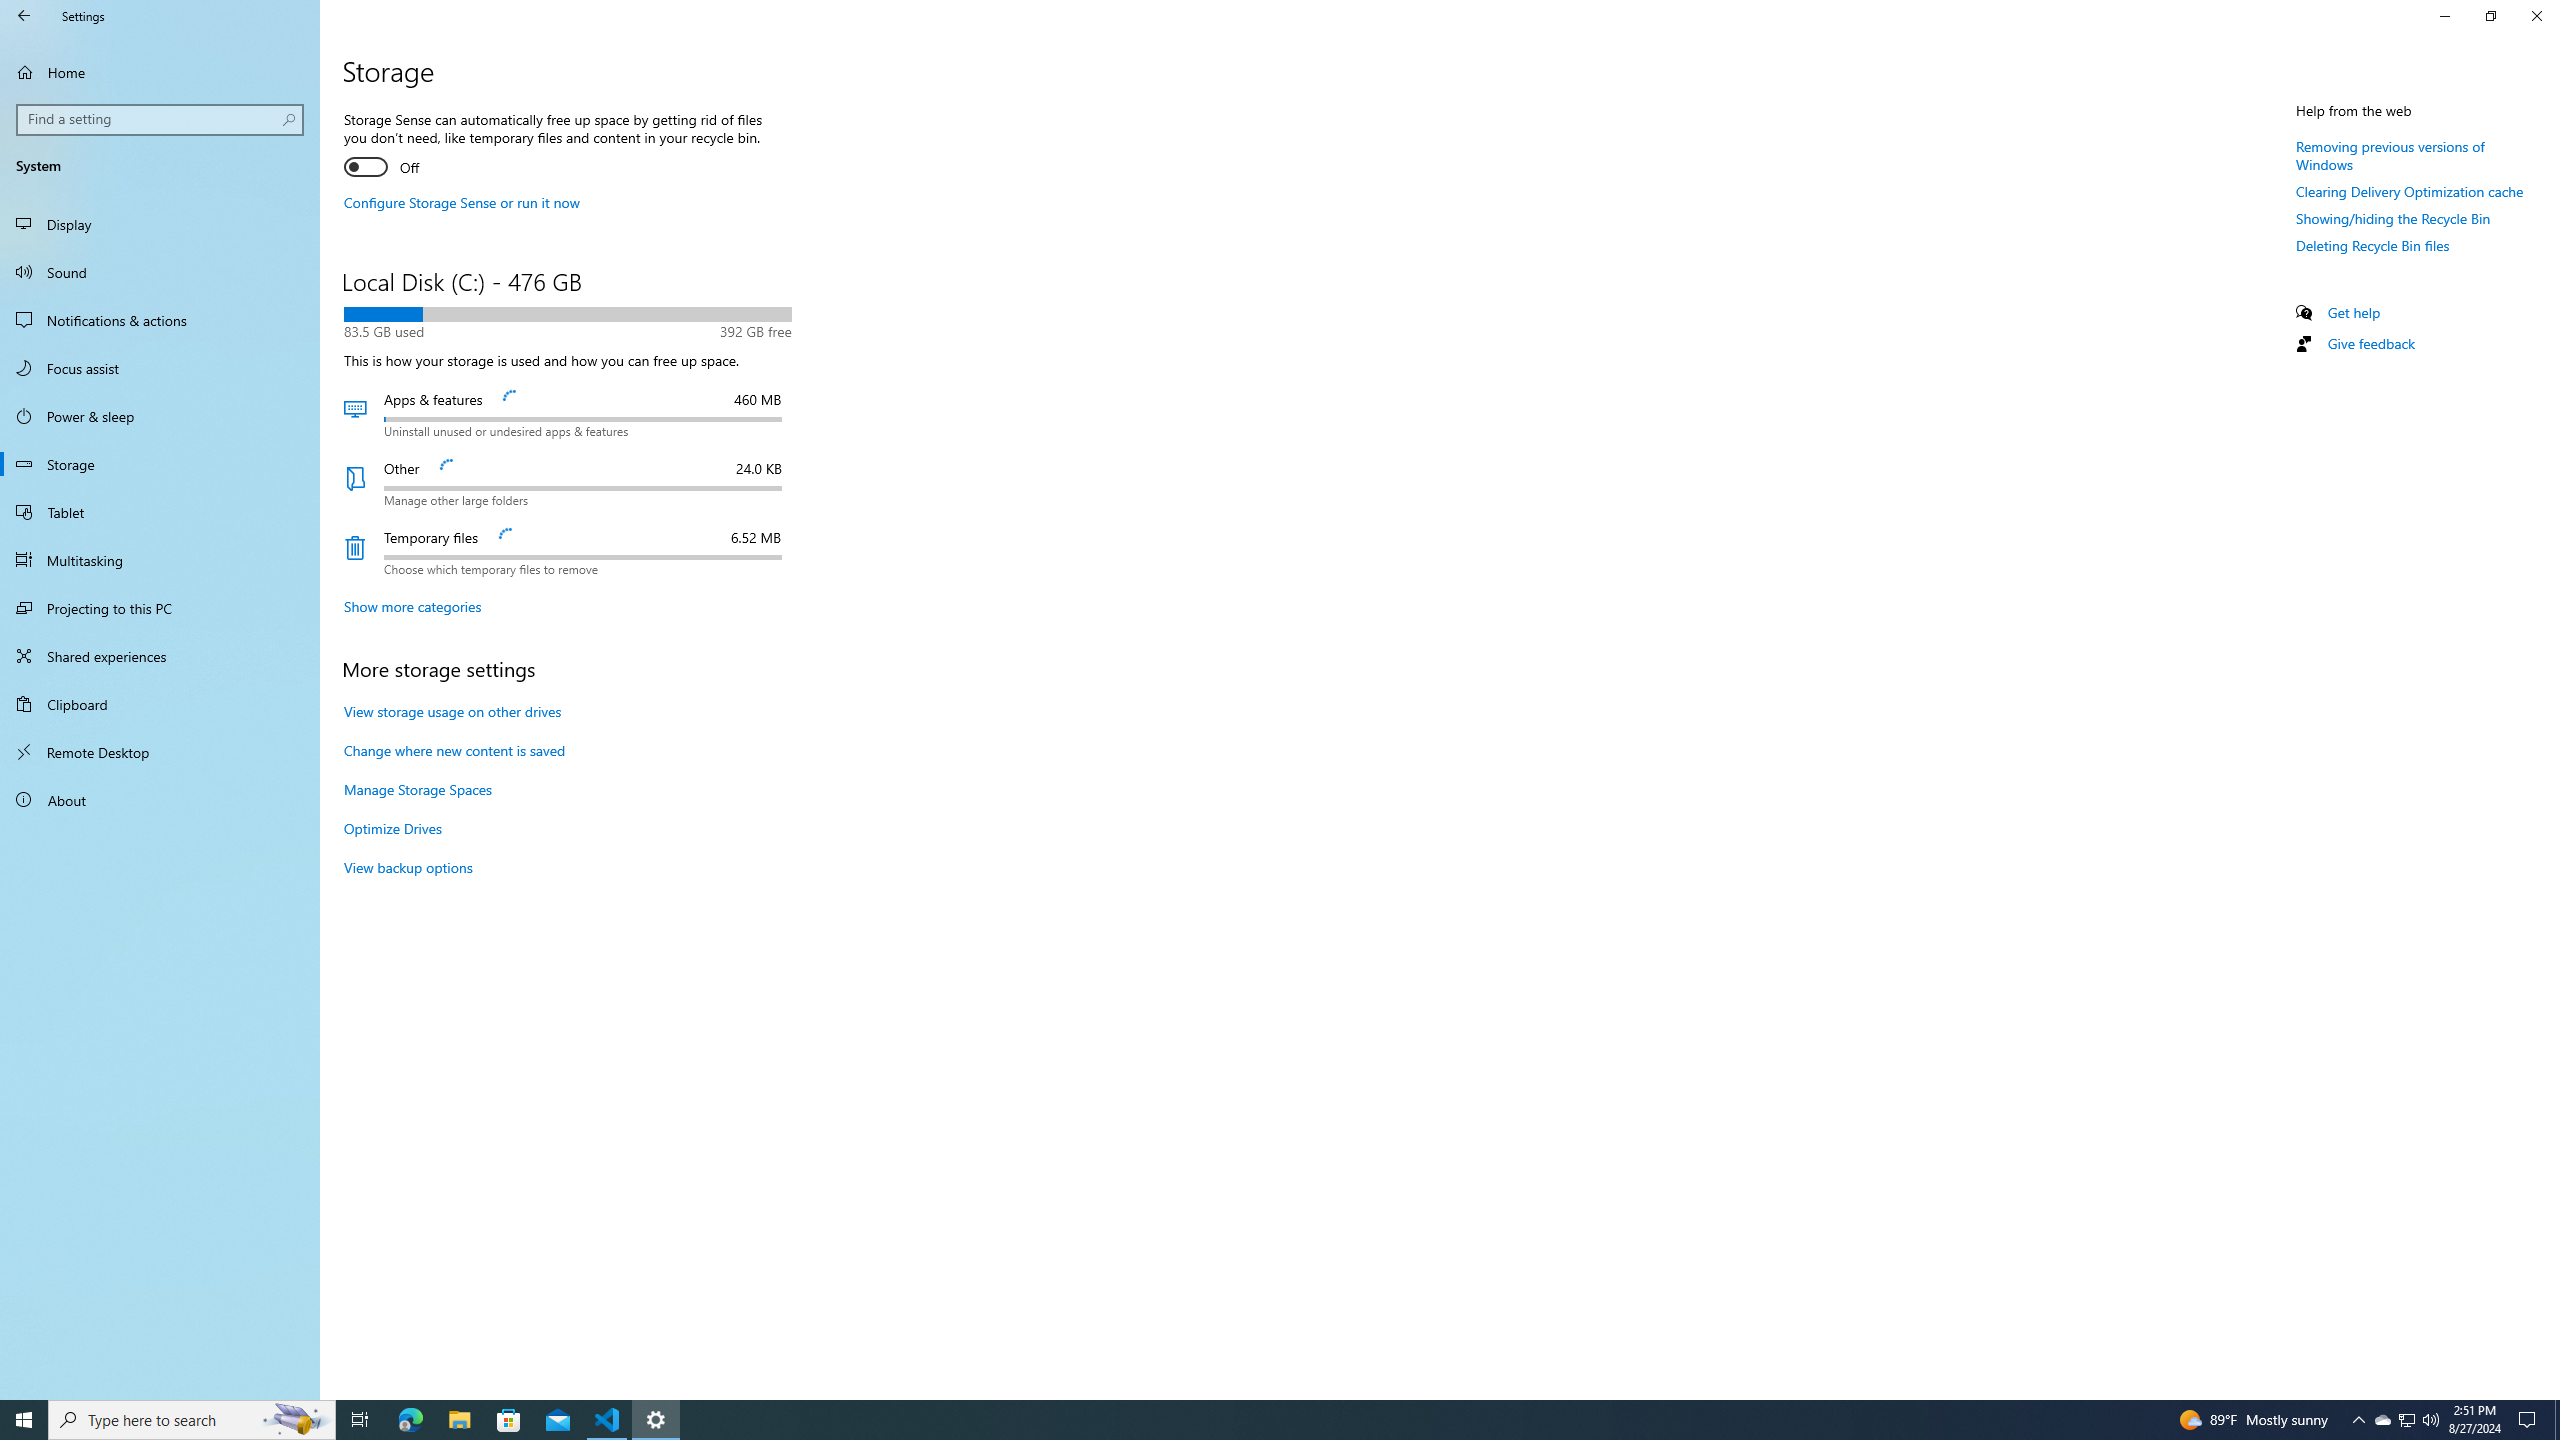  Describe the element at coordinates (160, 560) in the screenshot. I see `Multitasking` at that location.